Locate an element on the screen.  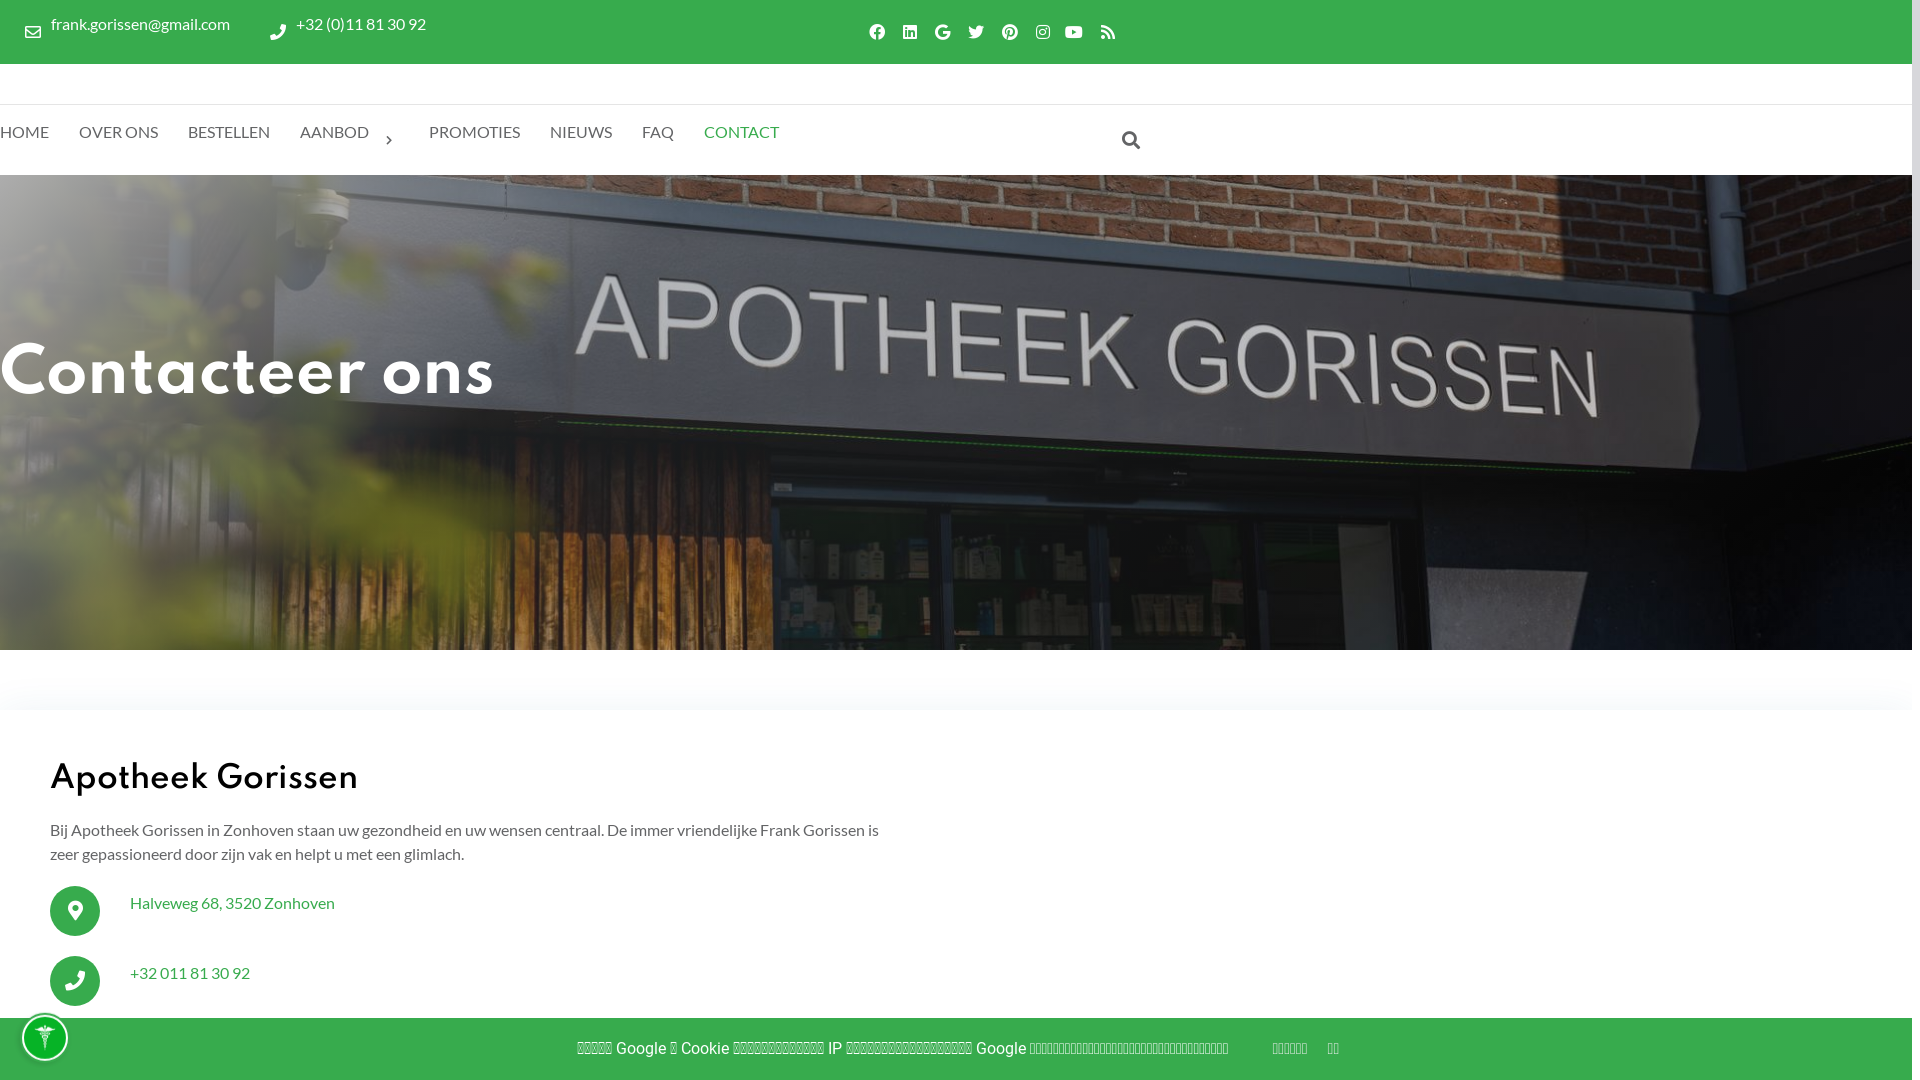
CONTACT is located at coordinates (742, 132).